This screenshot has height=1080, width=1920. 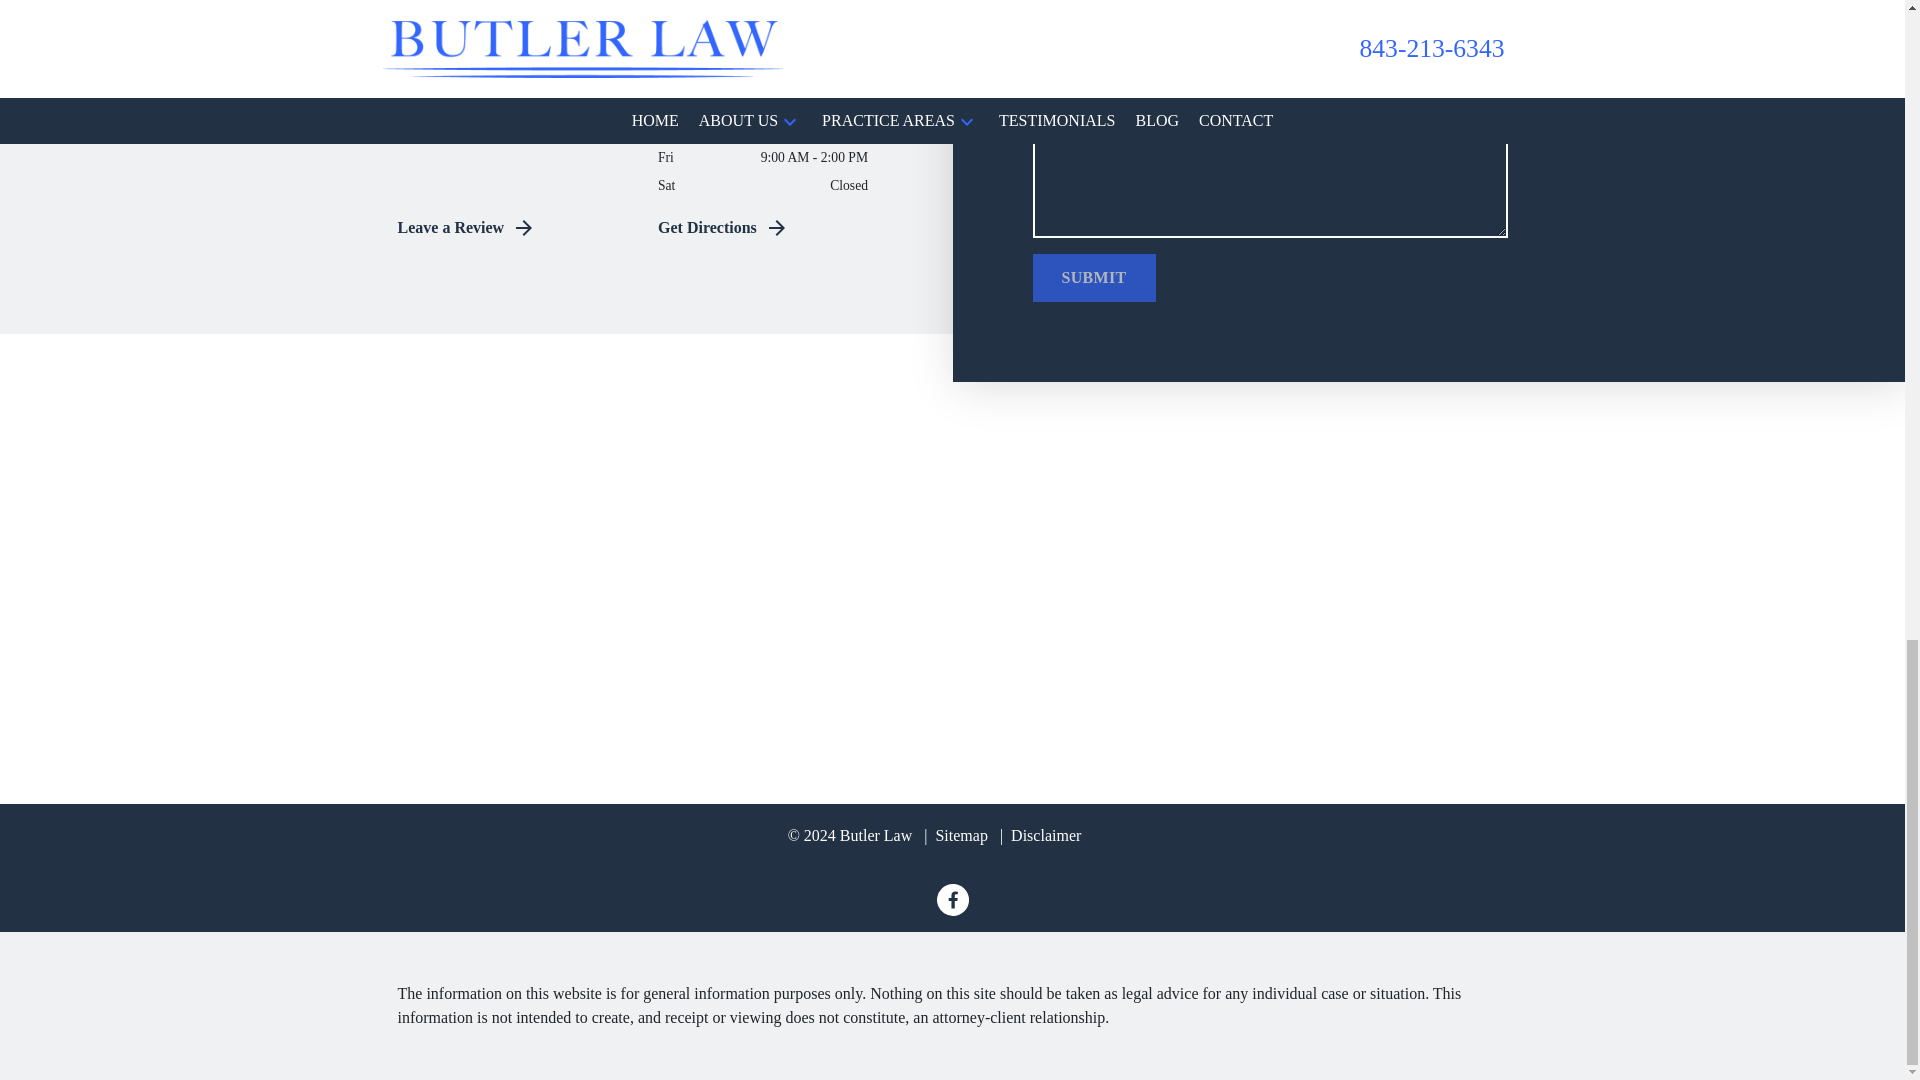 What do you see at coordinates (513, 53) in the screenshot?
I see `843-213-6343` at bounding box center [513, 53].